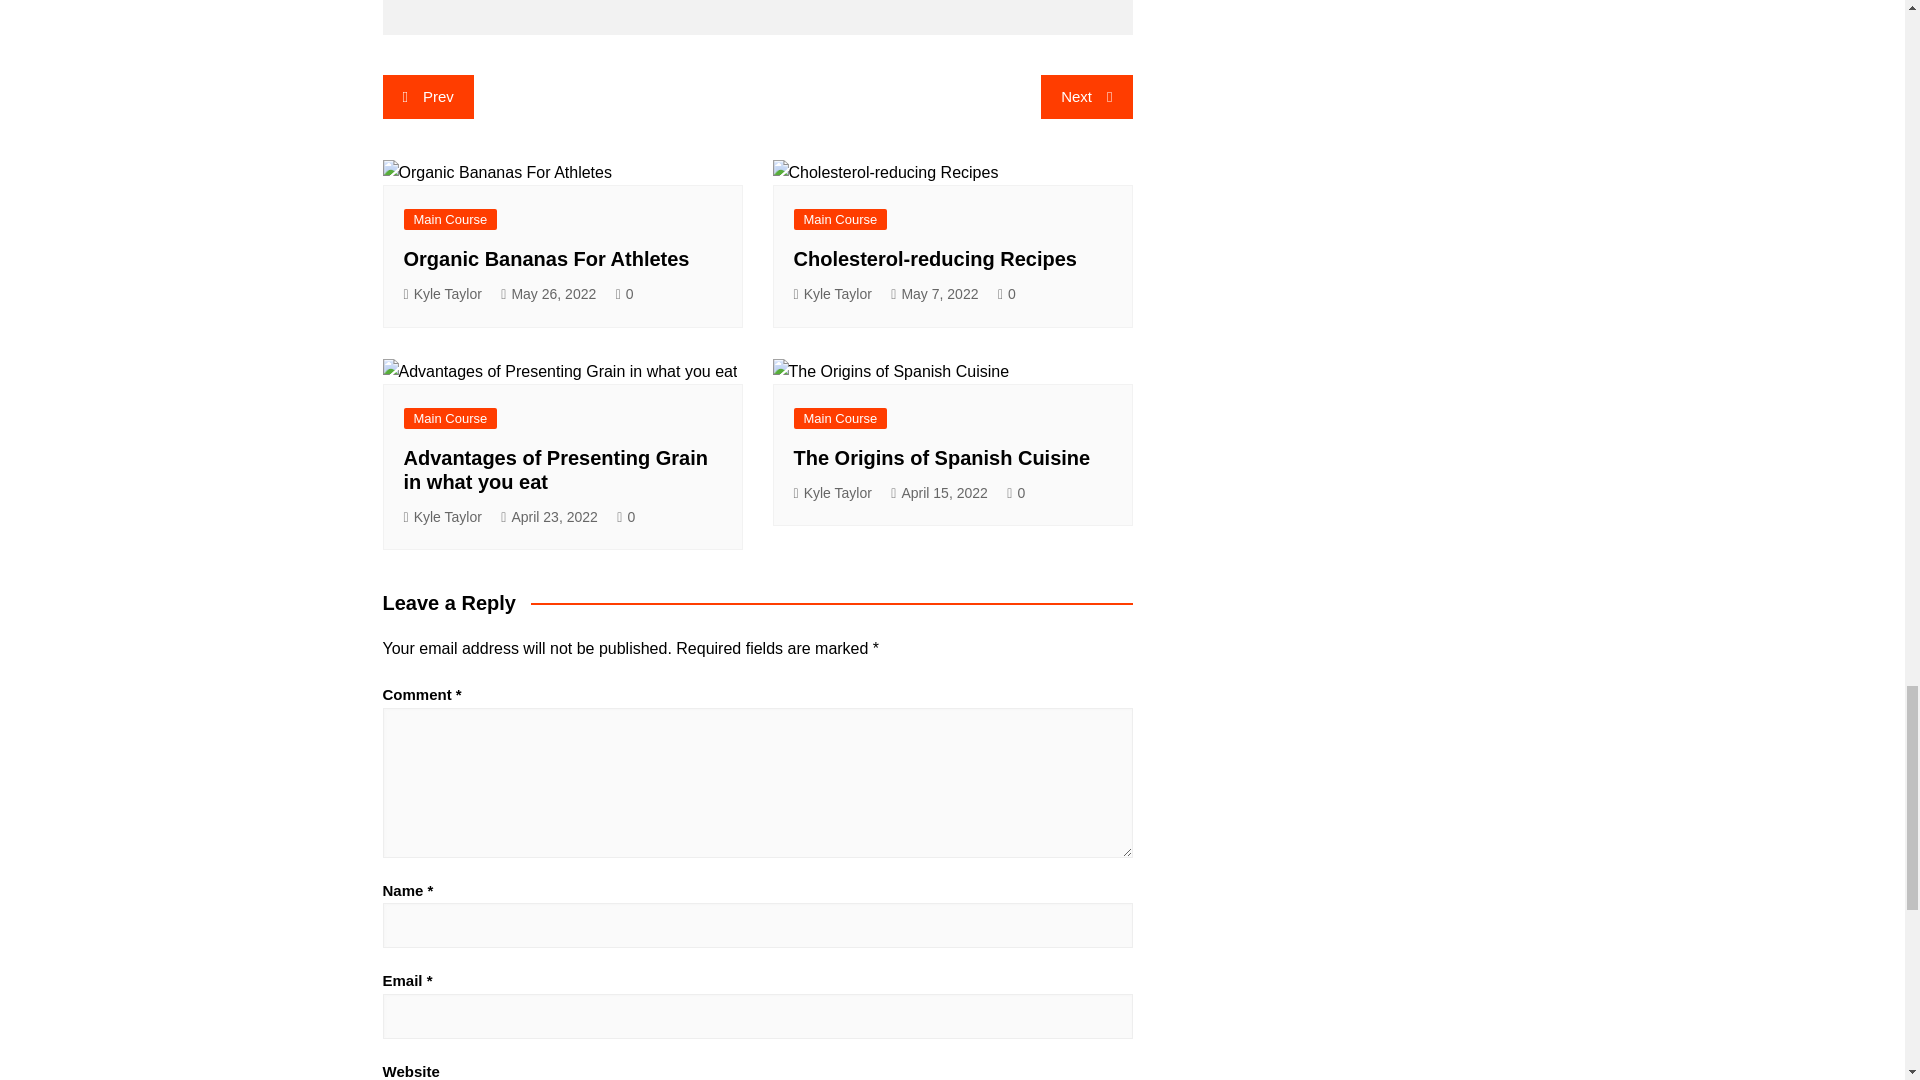 The height and width of the screenshot is (1080, 1920). Describe the element at coordinates (934, 294) in the screenshot. I see `May 7, 2022` at that location.